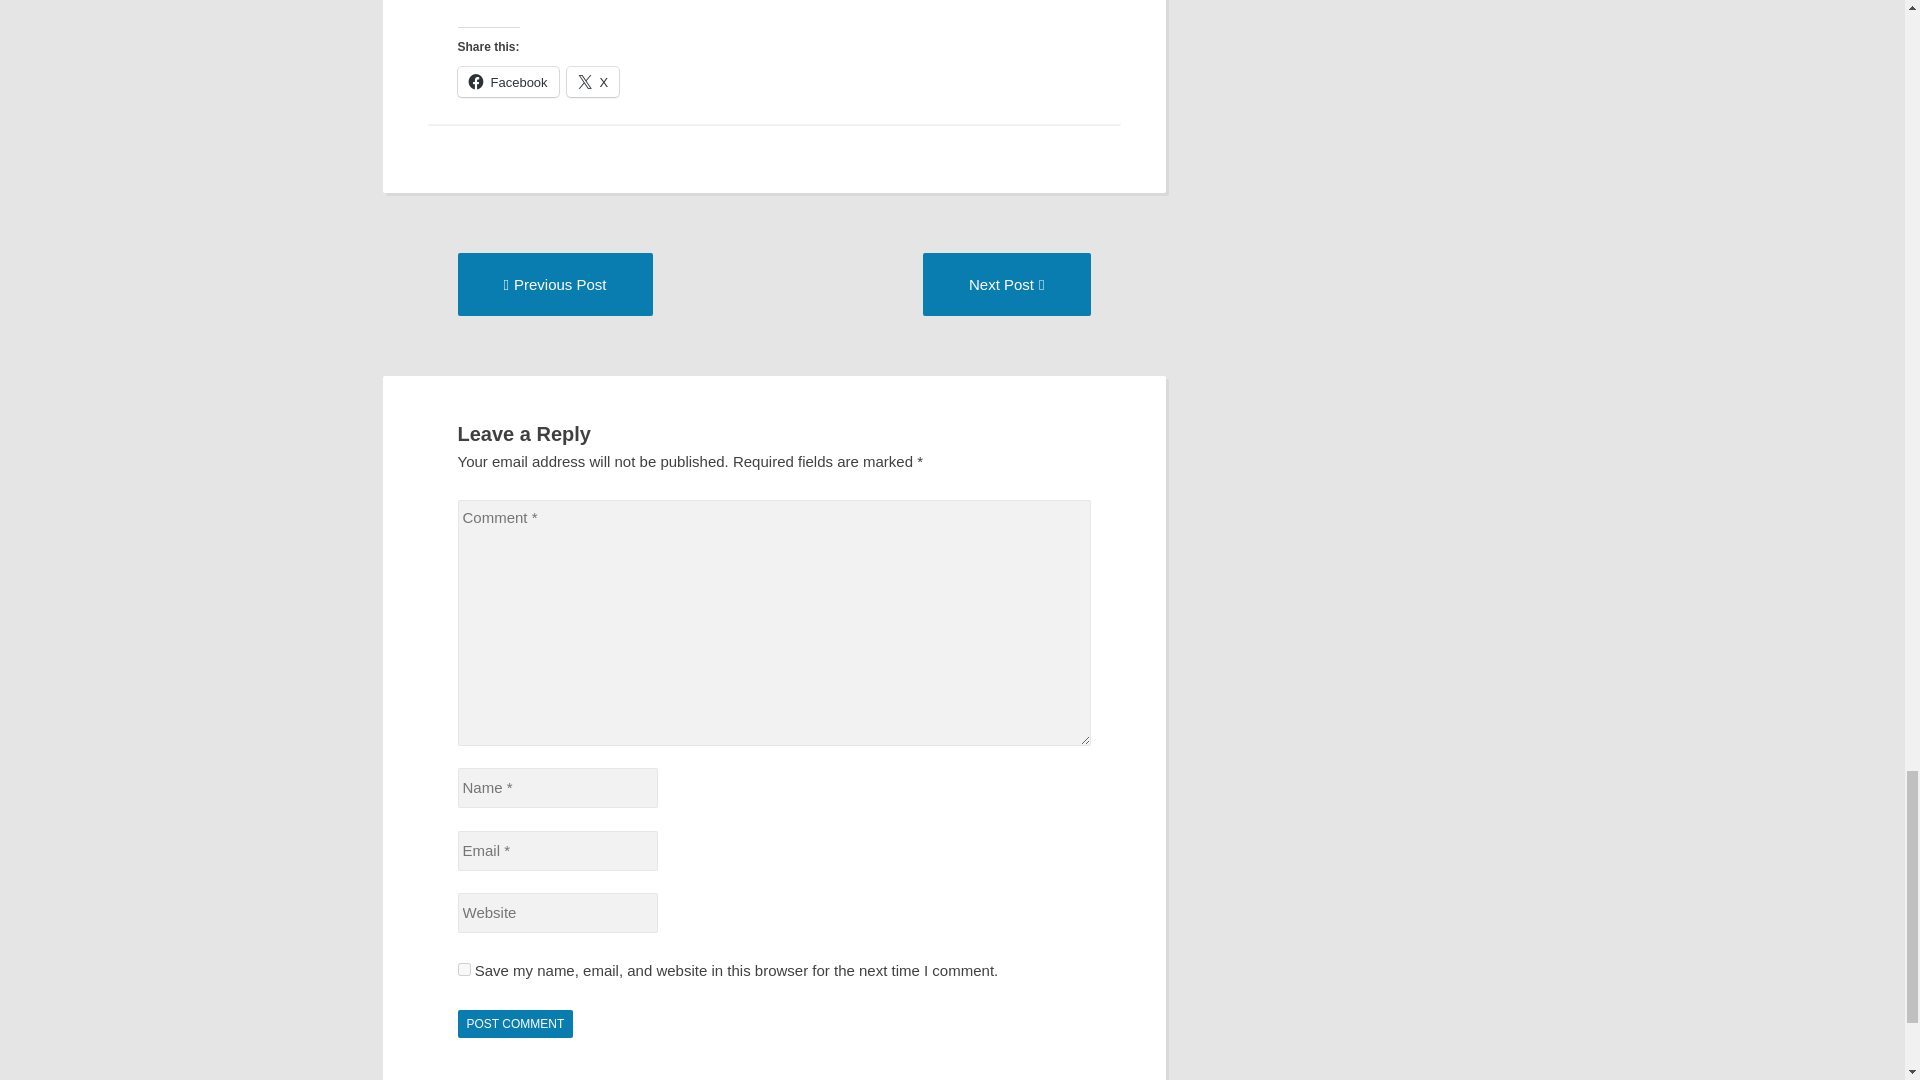 The height and width of the screenshot is (1080, 1920). What do you see at coordinates (464, 970) in the screenshot?
I see `yes` at bounding box center [464, 970].